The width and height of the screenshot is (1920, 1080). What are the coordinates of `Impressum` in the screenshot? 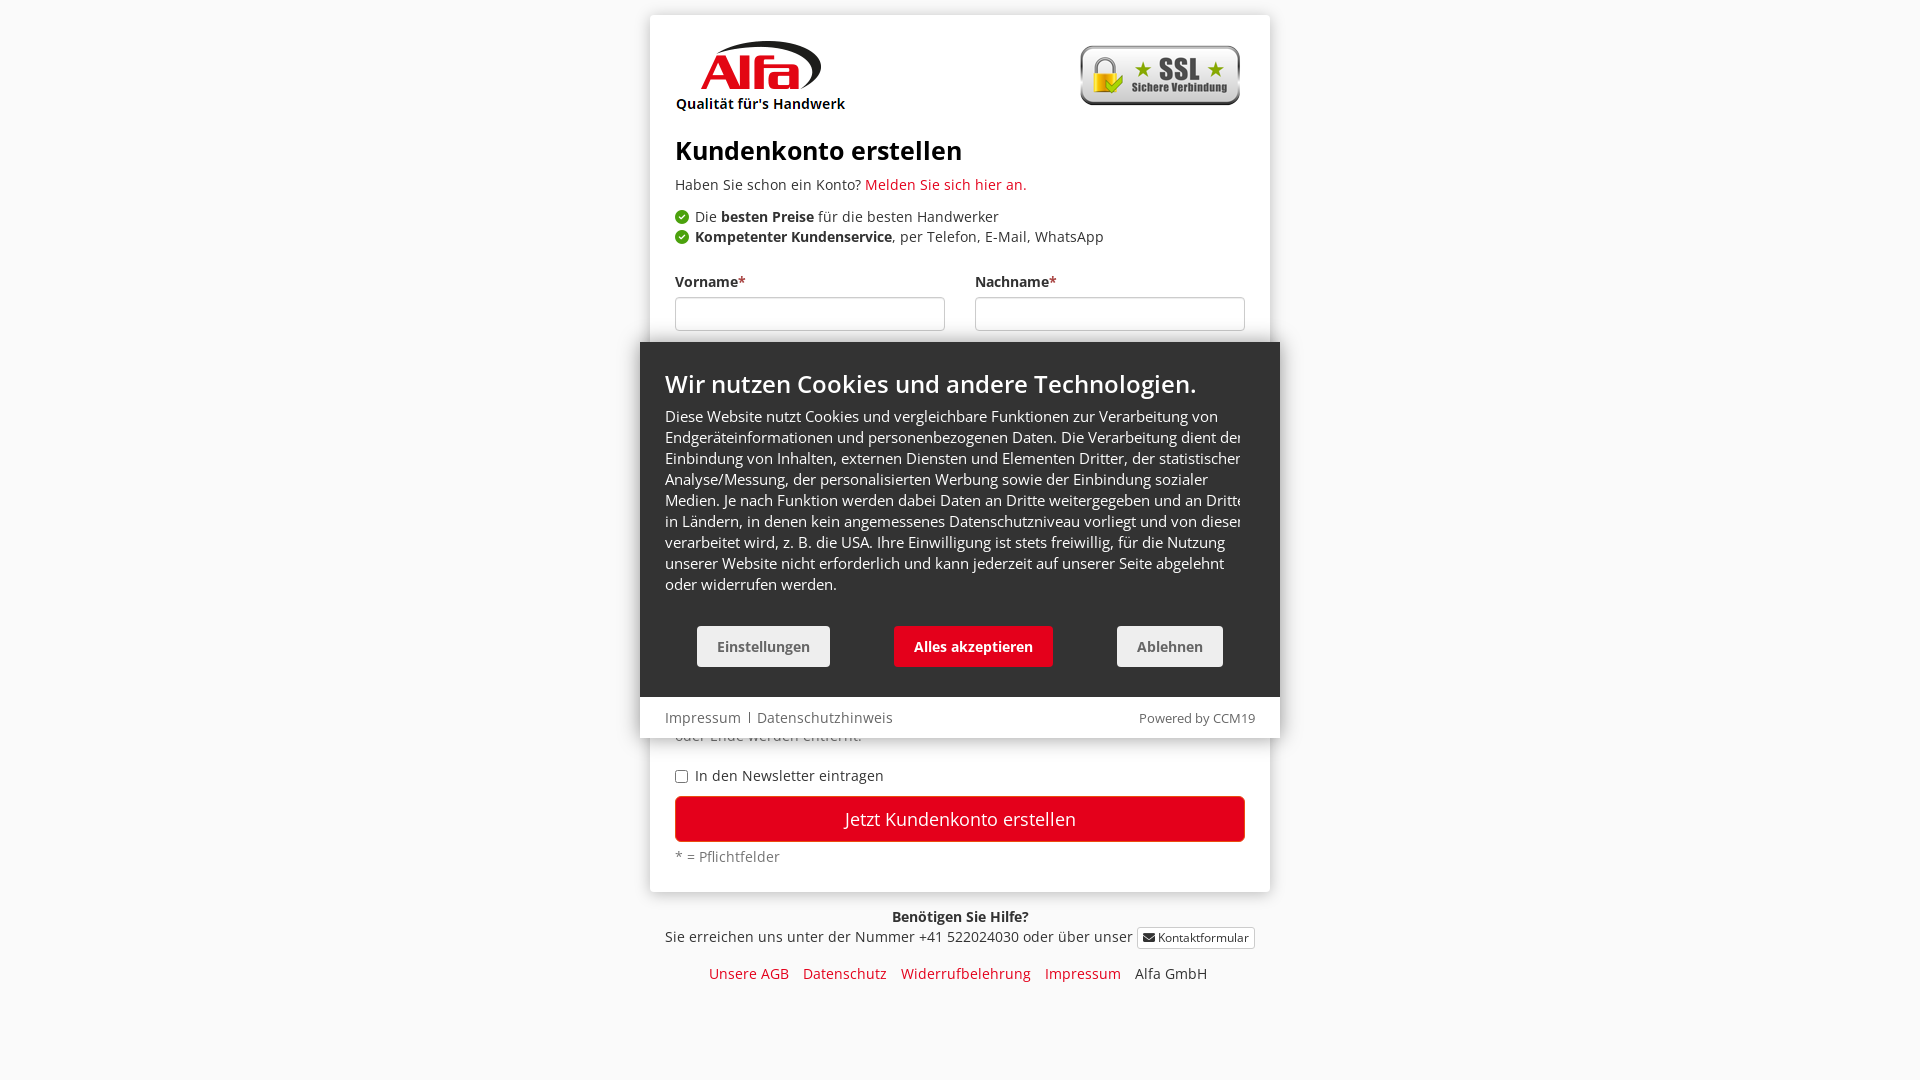 It's located at (703, 718).